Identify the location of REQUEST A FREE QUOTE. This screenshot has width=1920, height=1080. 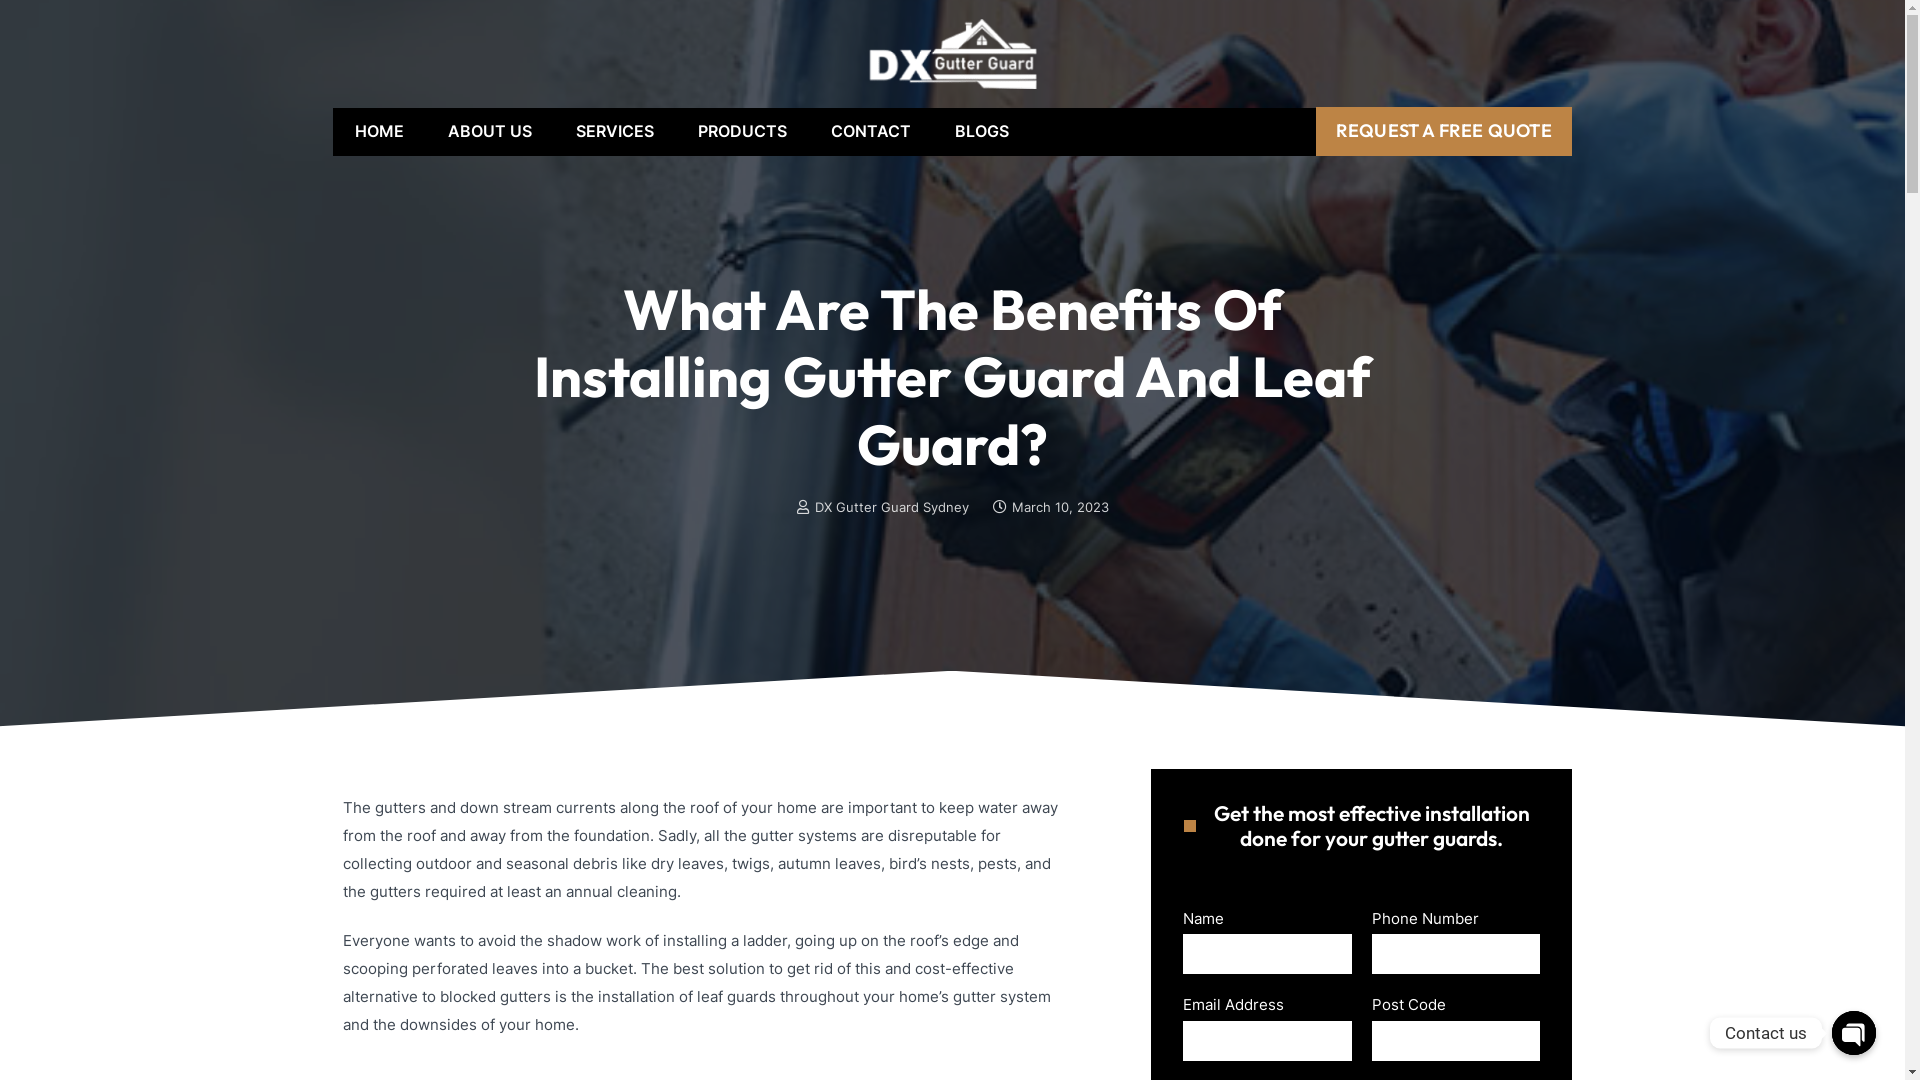
(1444, 131).